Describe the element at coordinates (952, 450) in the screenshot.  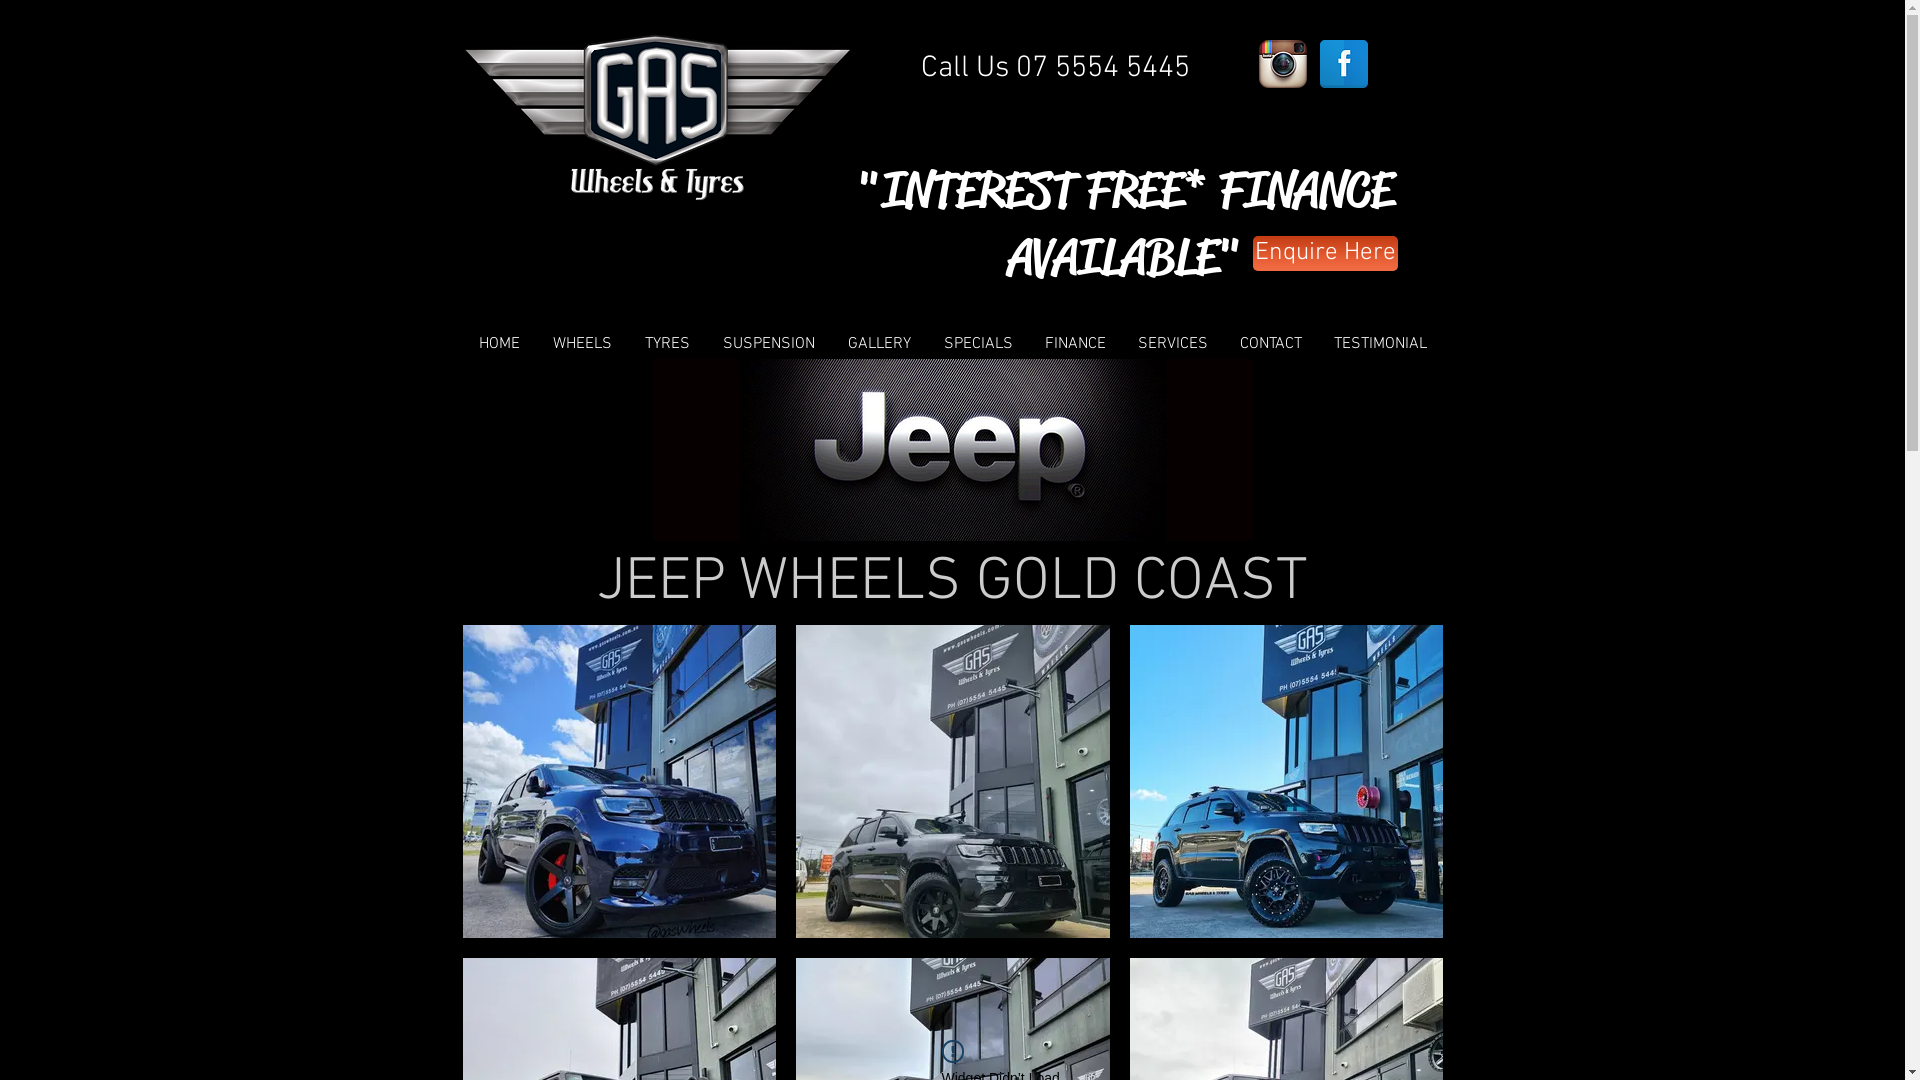
I see `JEEP WHEELS GOLD COAST` at that location.